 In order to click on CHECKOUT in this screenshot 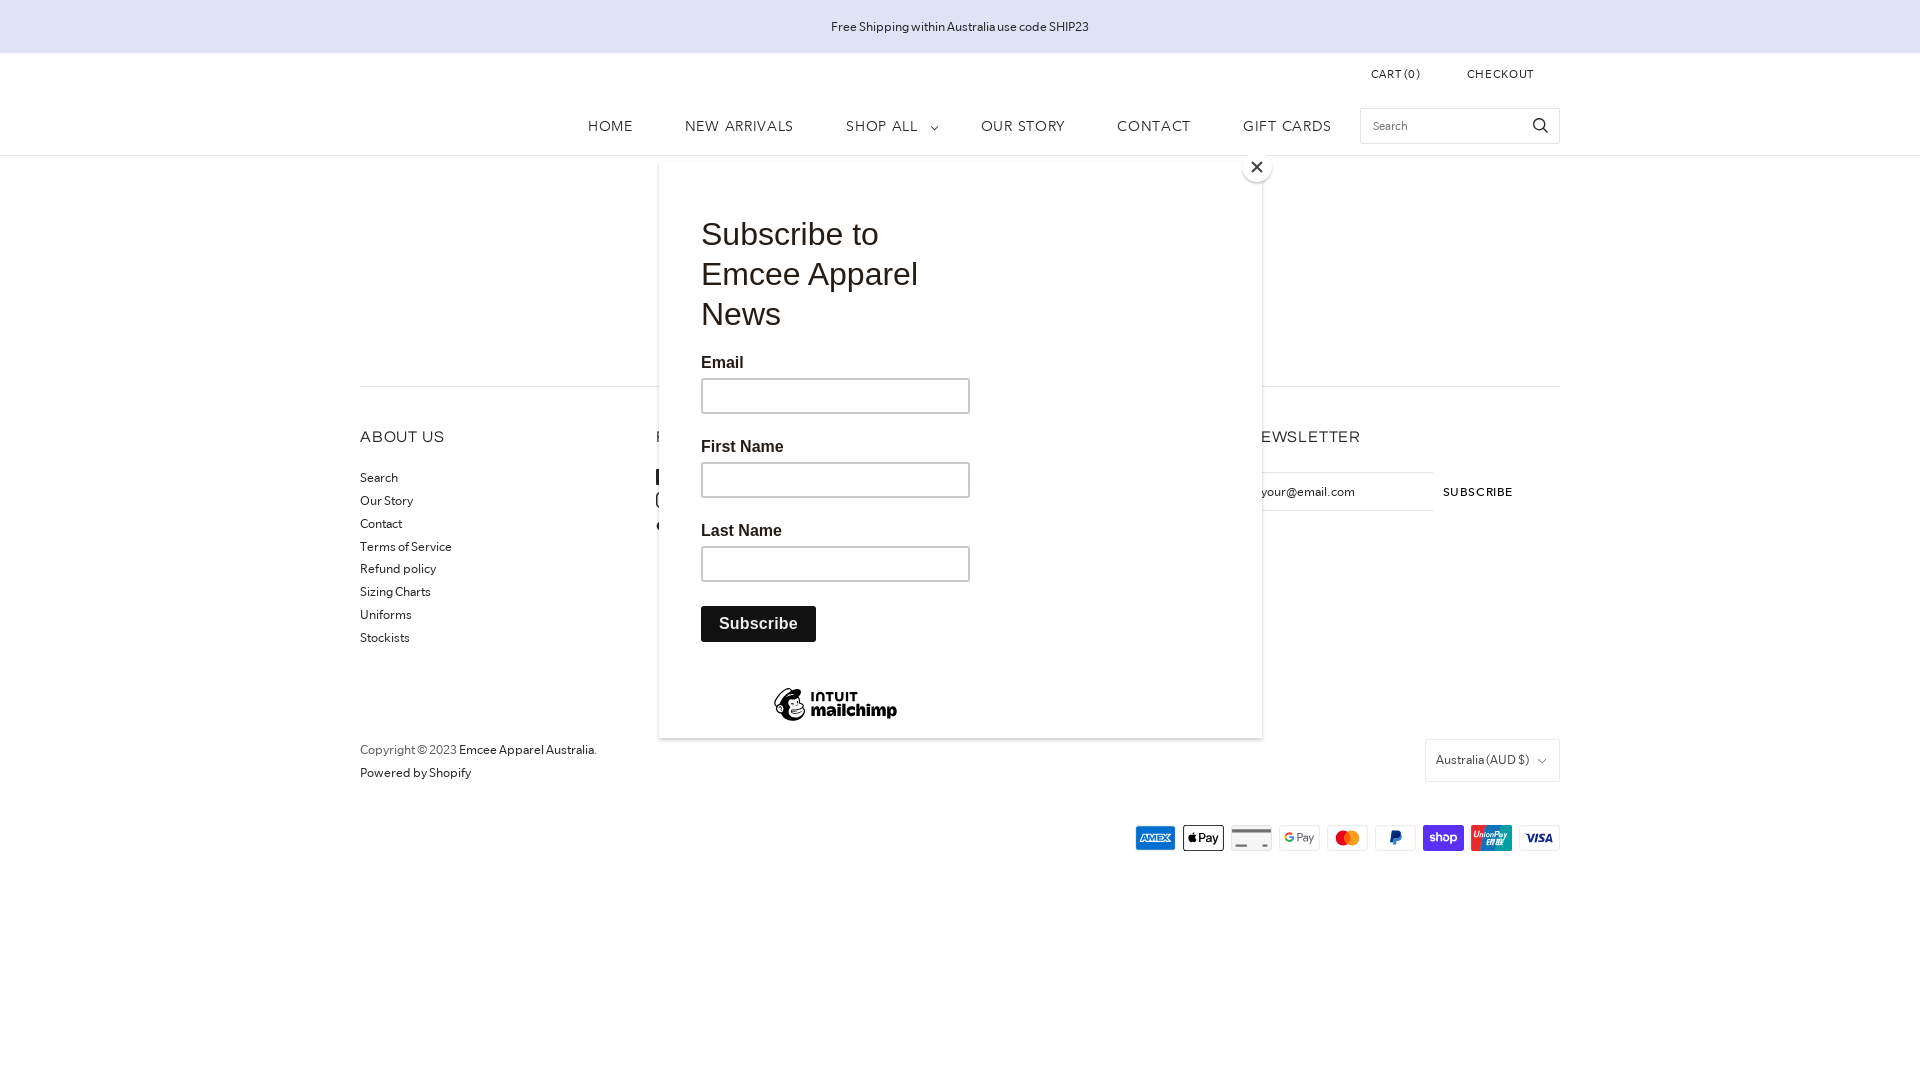, I will do `click(1500, 74)`.